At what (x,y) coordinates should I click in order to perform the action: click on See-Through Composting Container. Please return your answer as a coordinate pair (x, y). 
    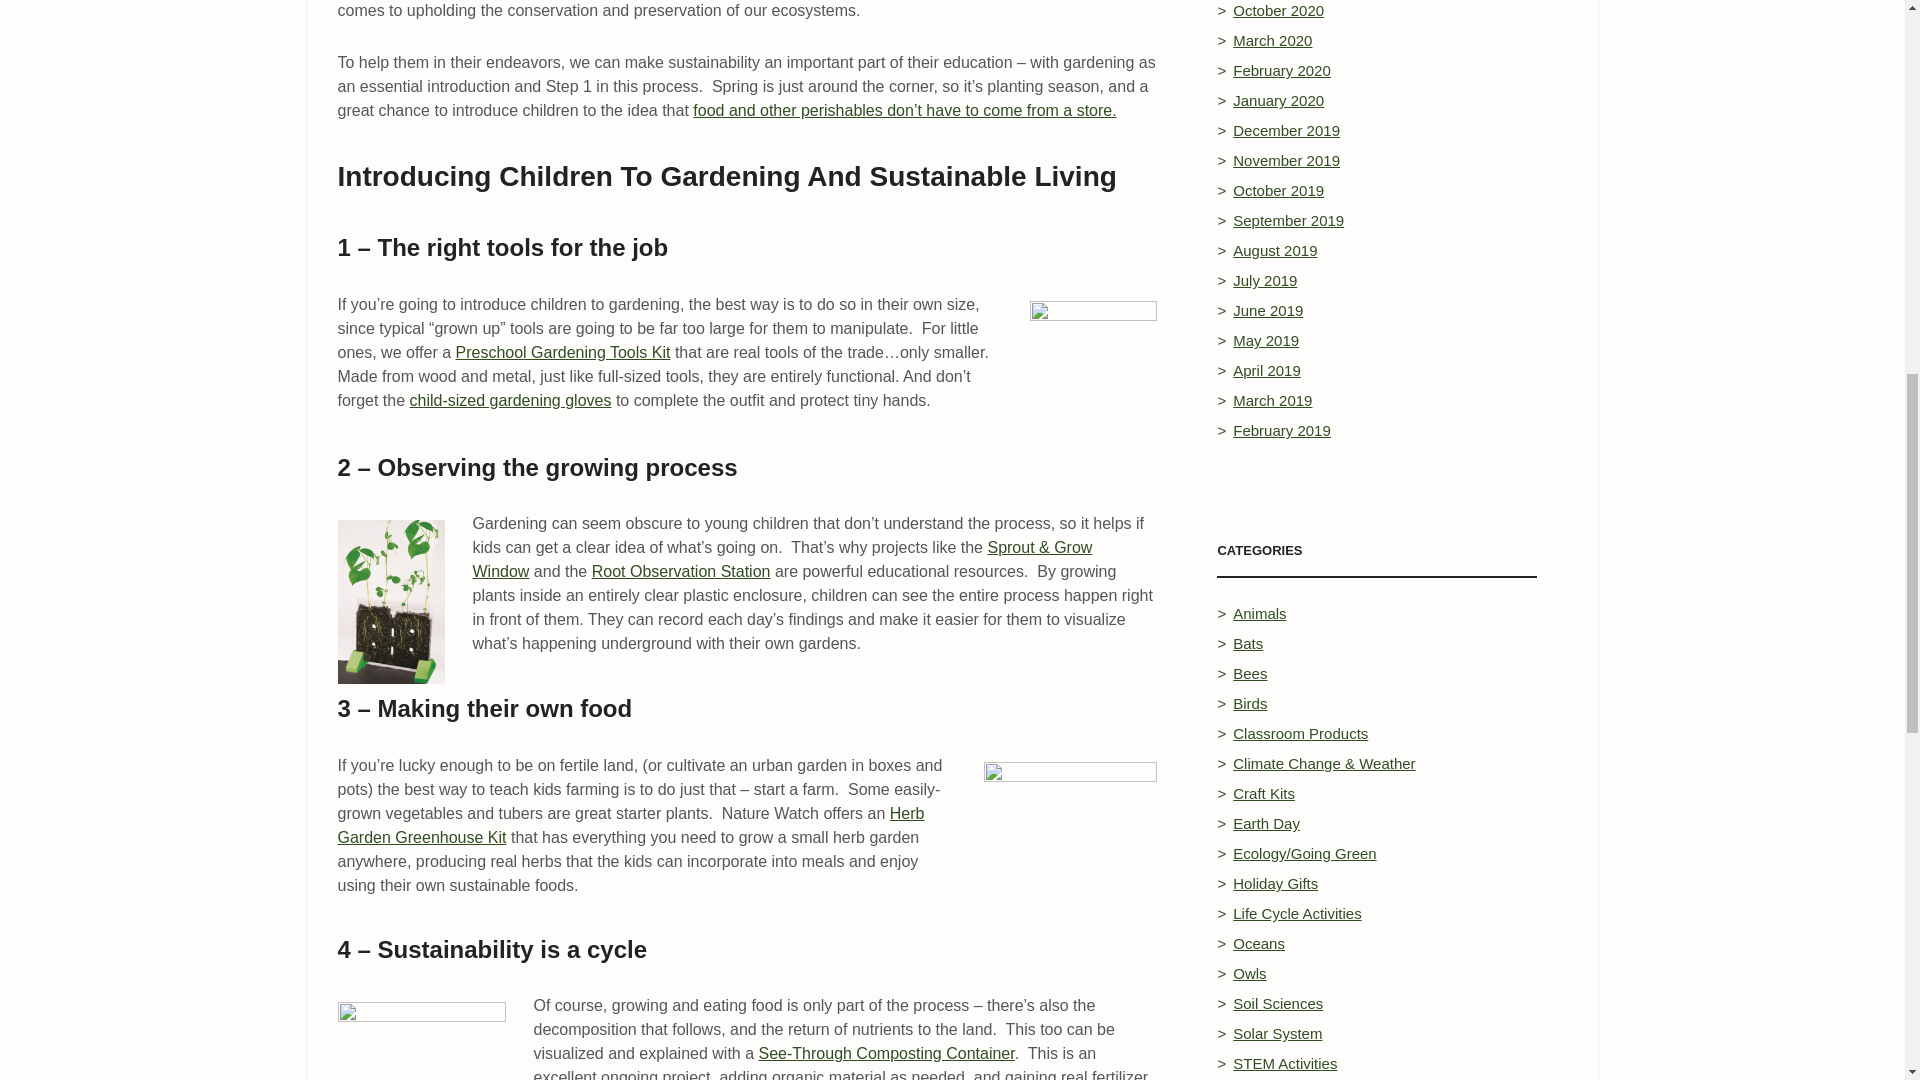
    Looking at the image, I should click on (886, 1053).